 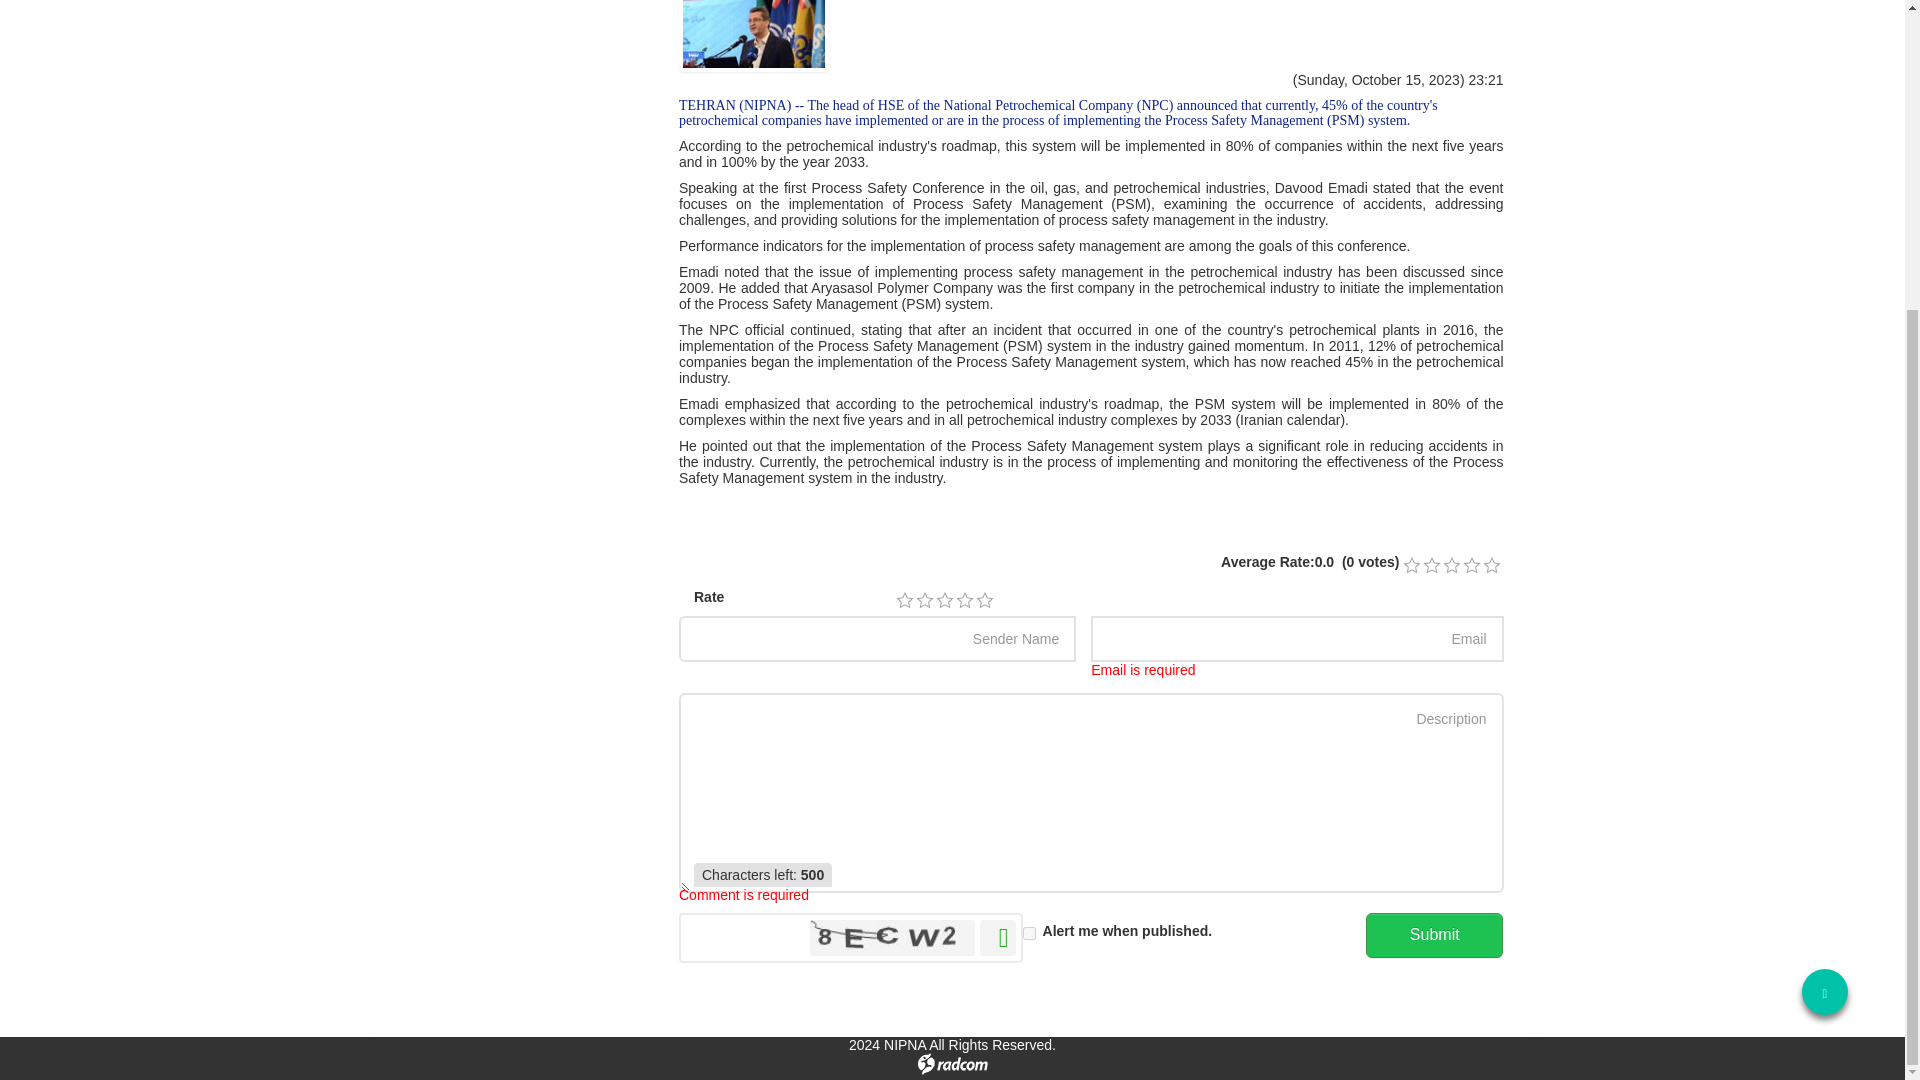 I want to click on 0, so click(x=1410, y=566).